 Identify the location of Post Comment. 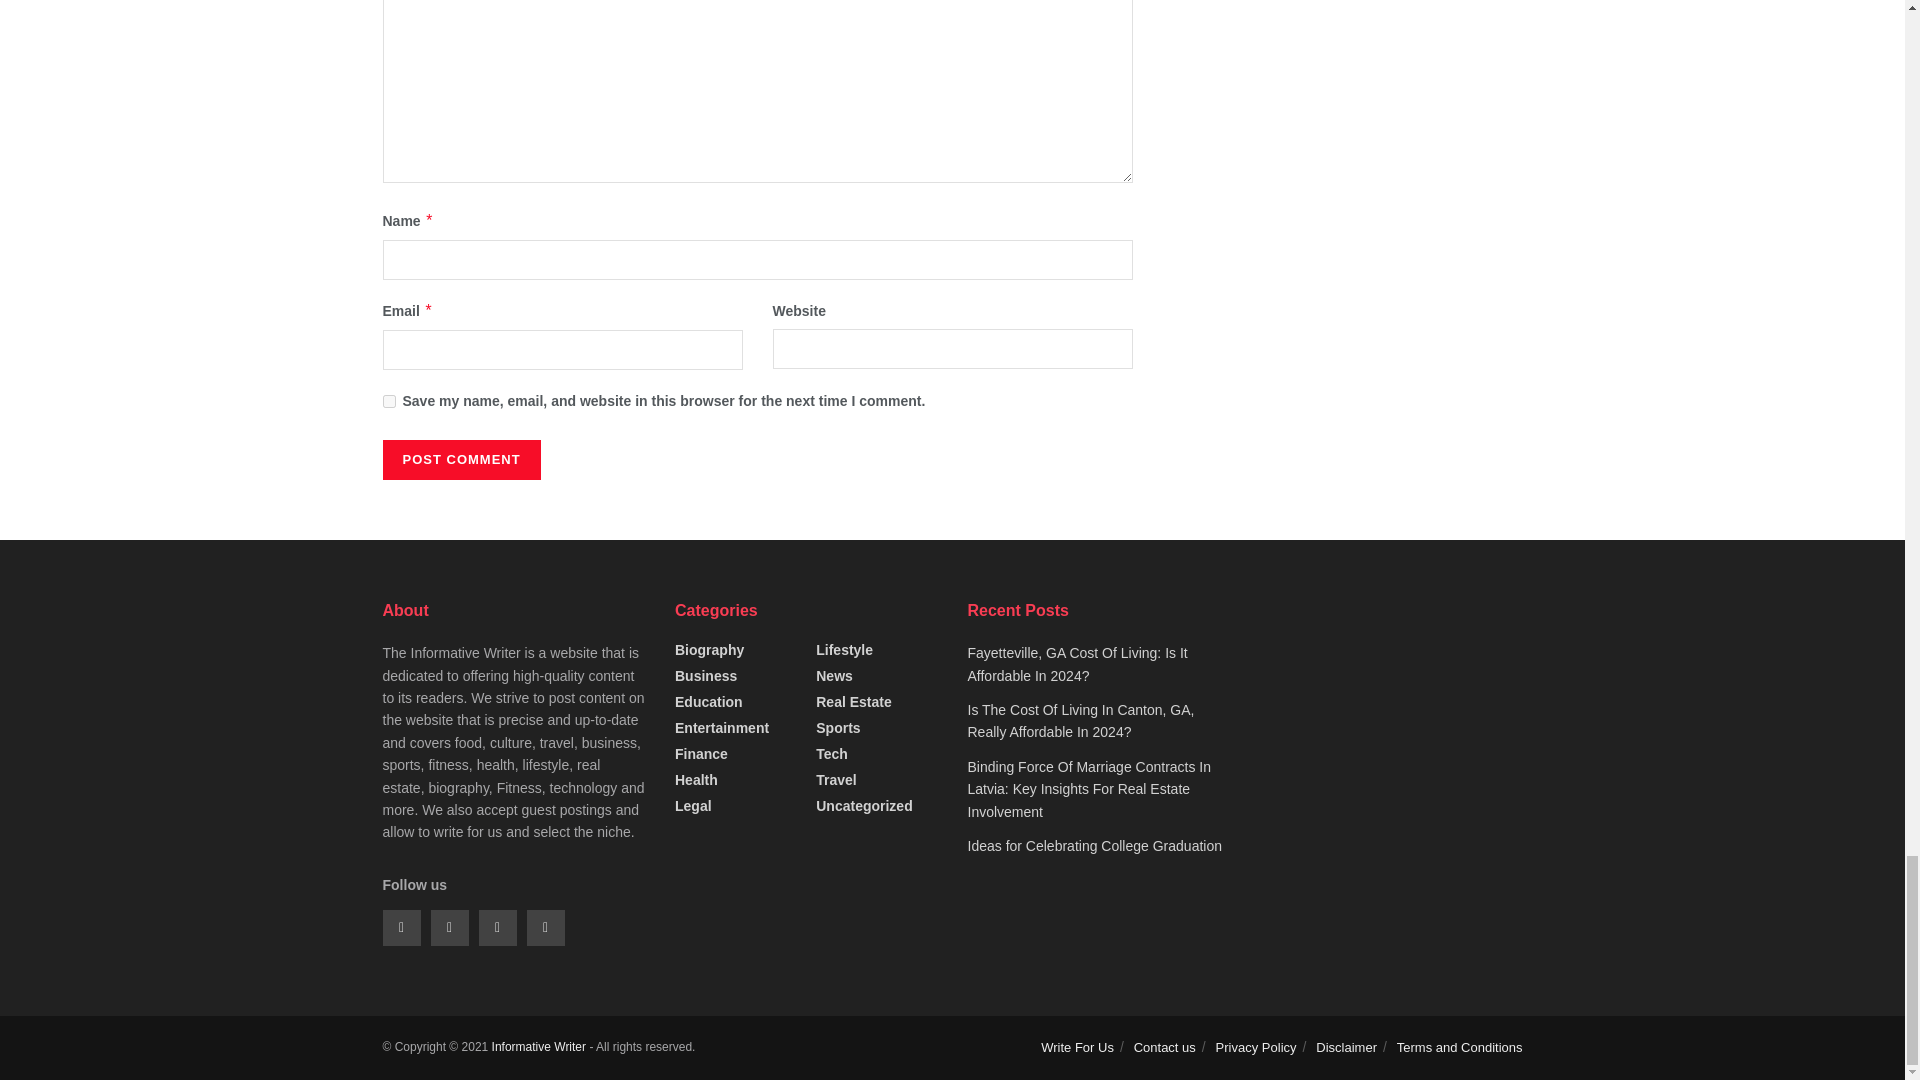
(460, 459).